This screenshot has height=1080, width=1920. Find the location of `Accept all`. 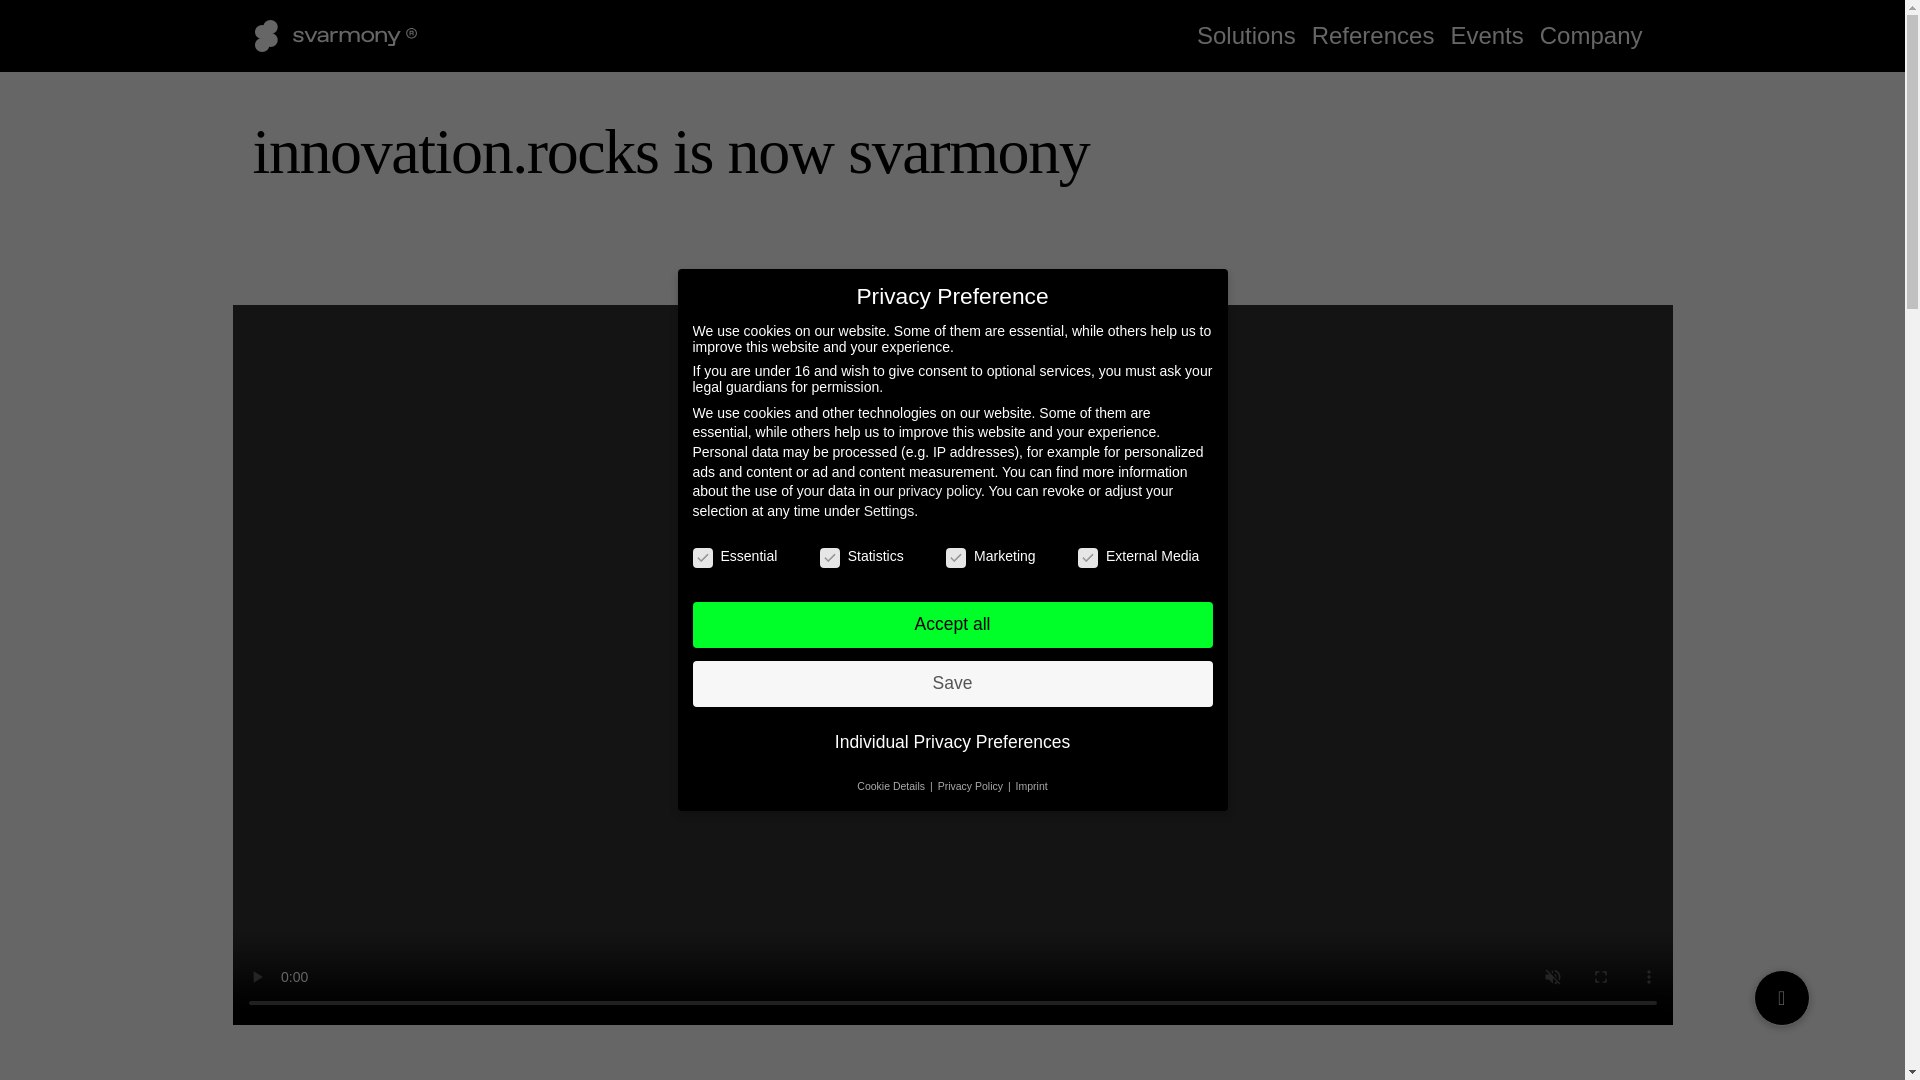

Accept all is located at coordinates (951, 624).